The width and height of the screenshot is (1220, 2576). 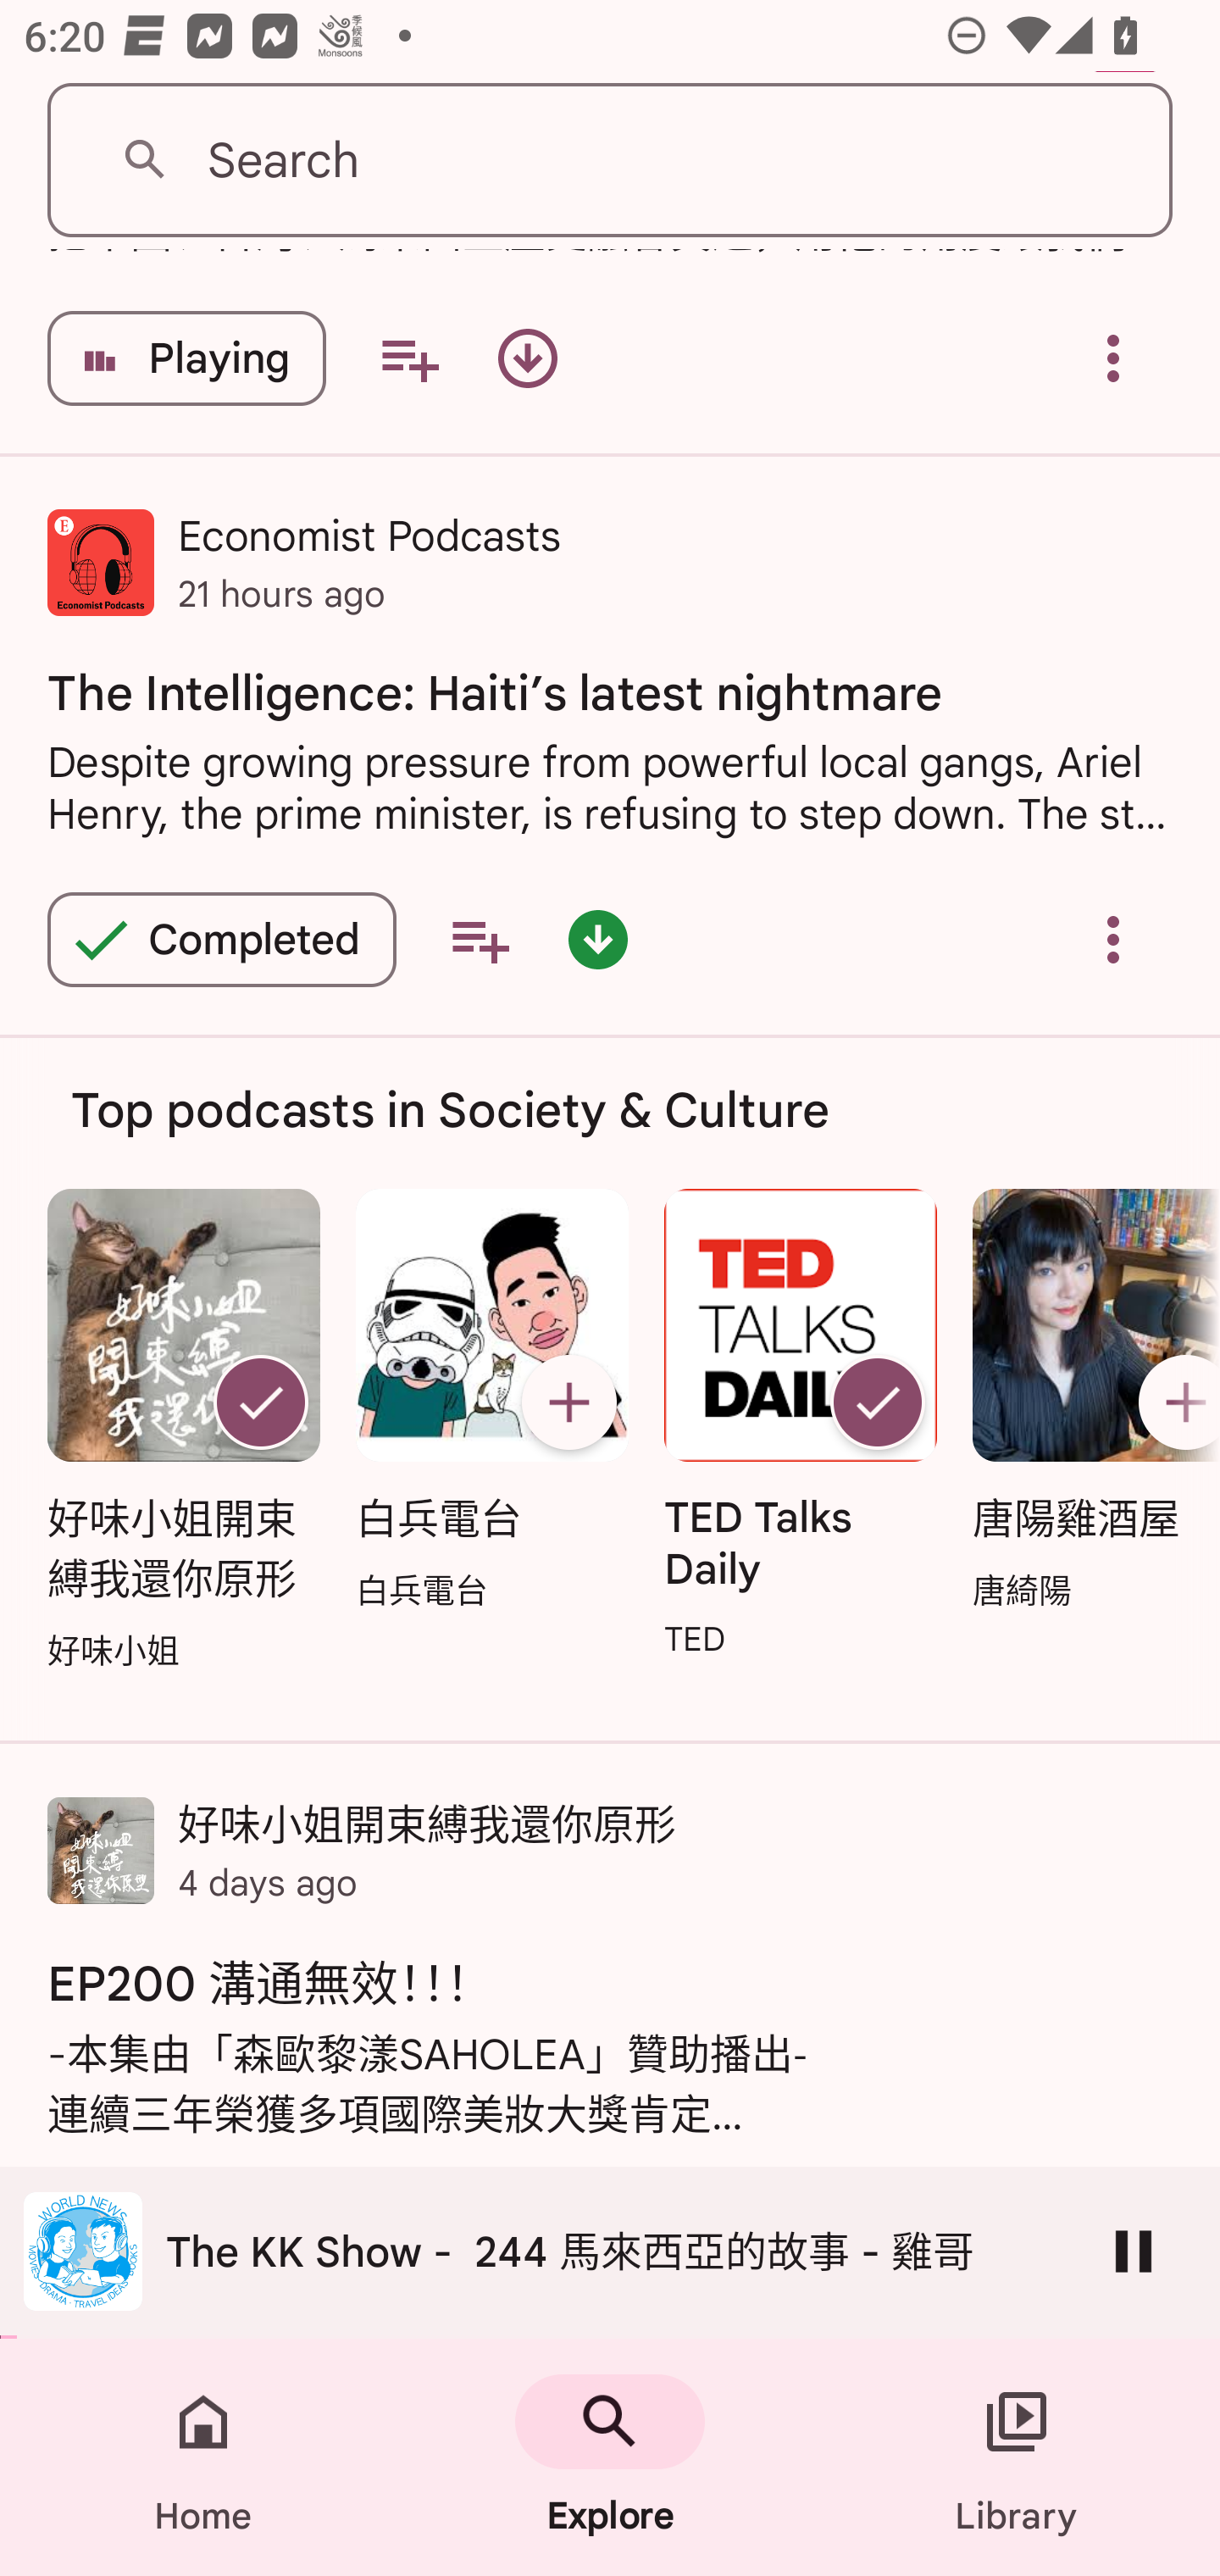 I want to click on Search, so click(x=610, y=161).